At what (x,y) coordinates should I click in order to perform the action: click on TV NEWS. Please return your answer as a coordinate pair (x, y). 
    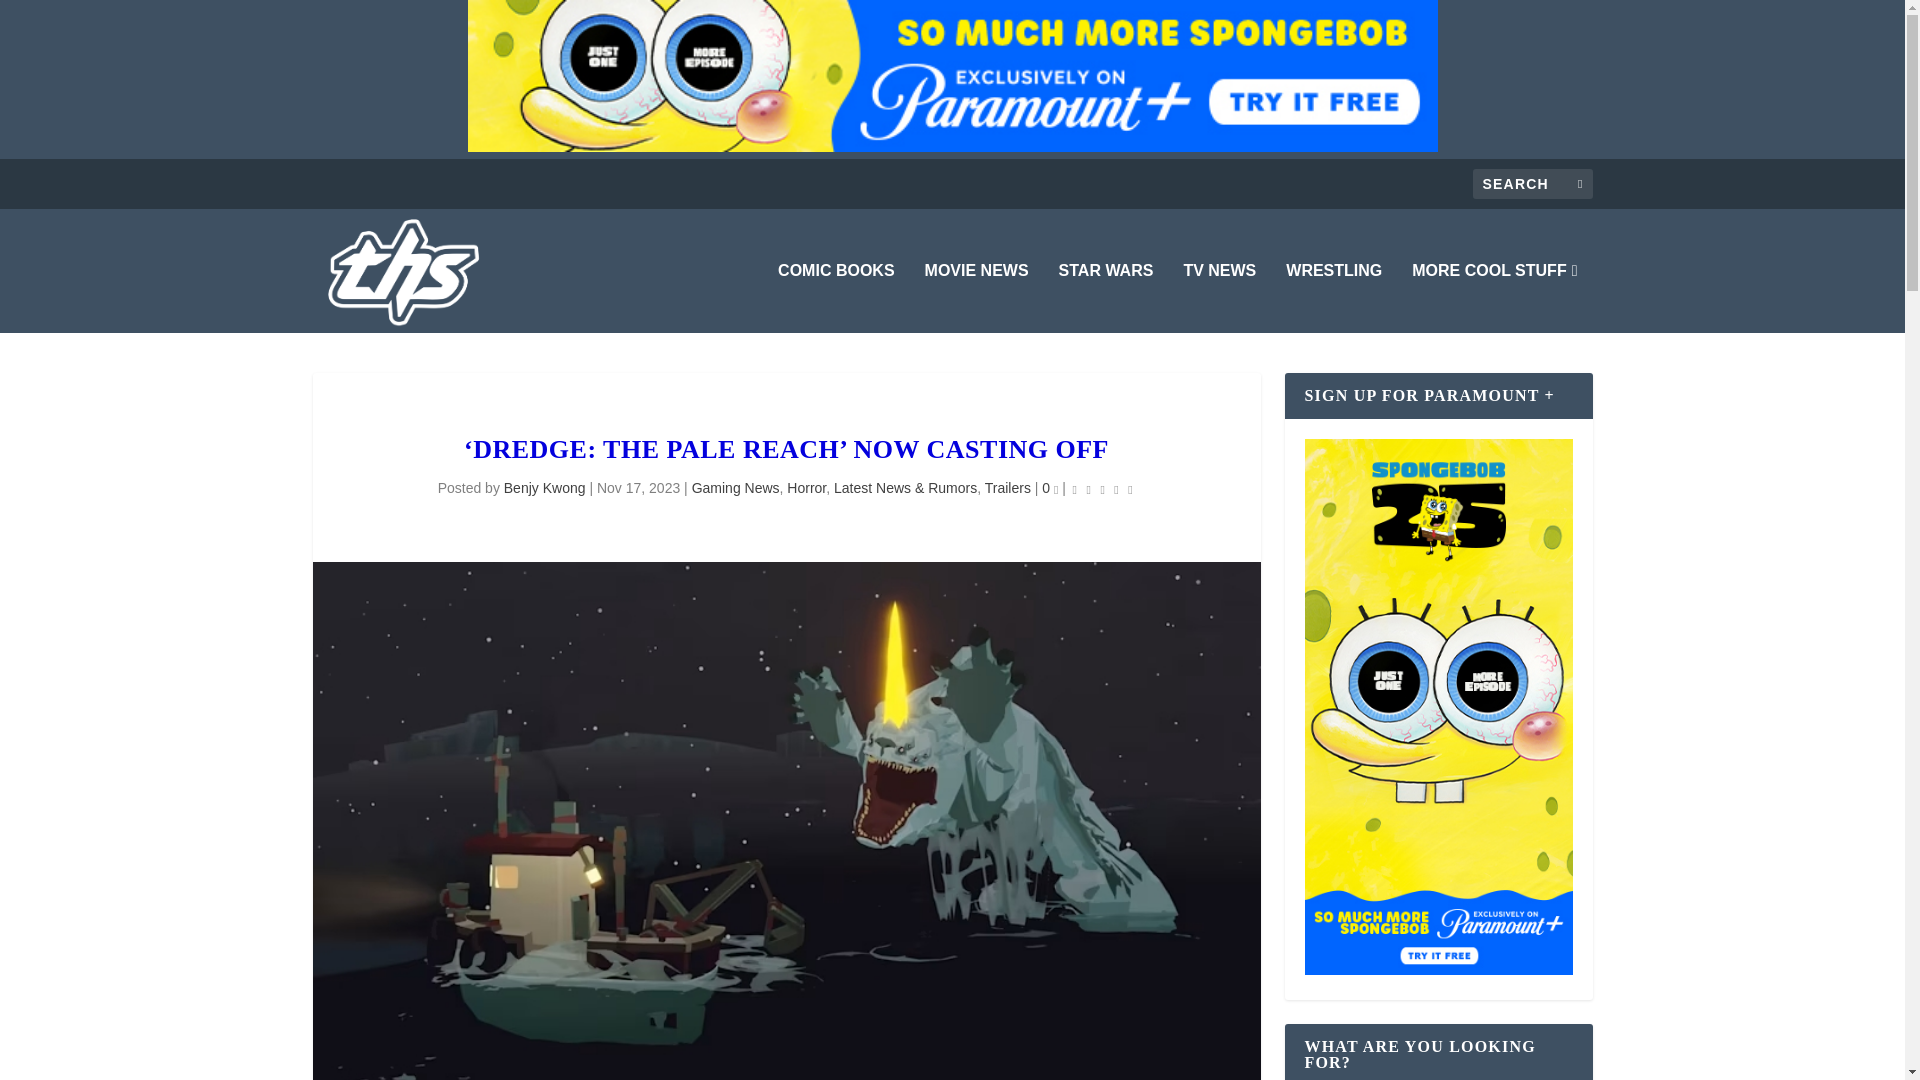
    Looking at the image, I should click on (1218, 298).